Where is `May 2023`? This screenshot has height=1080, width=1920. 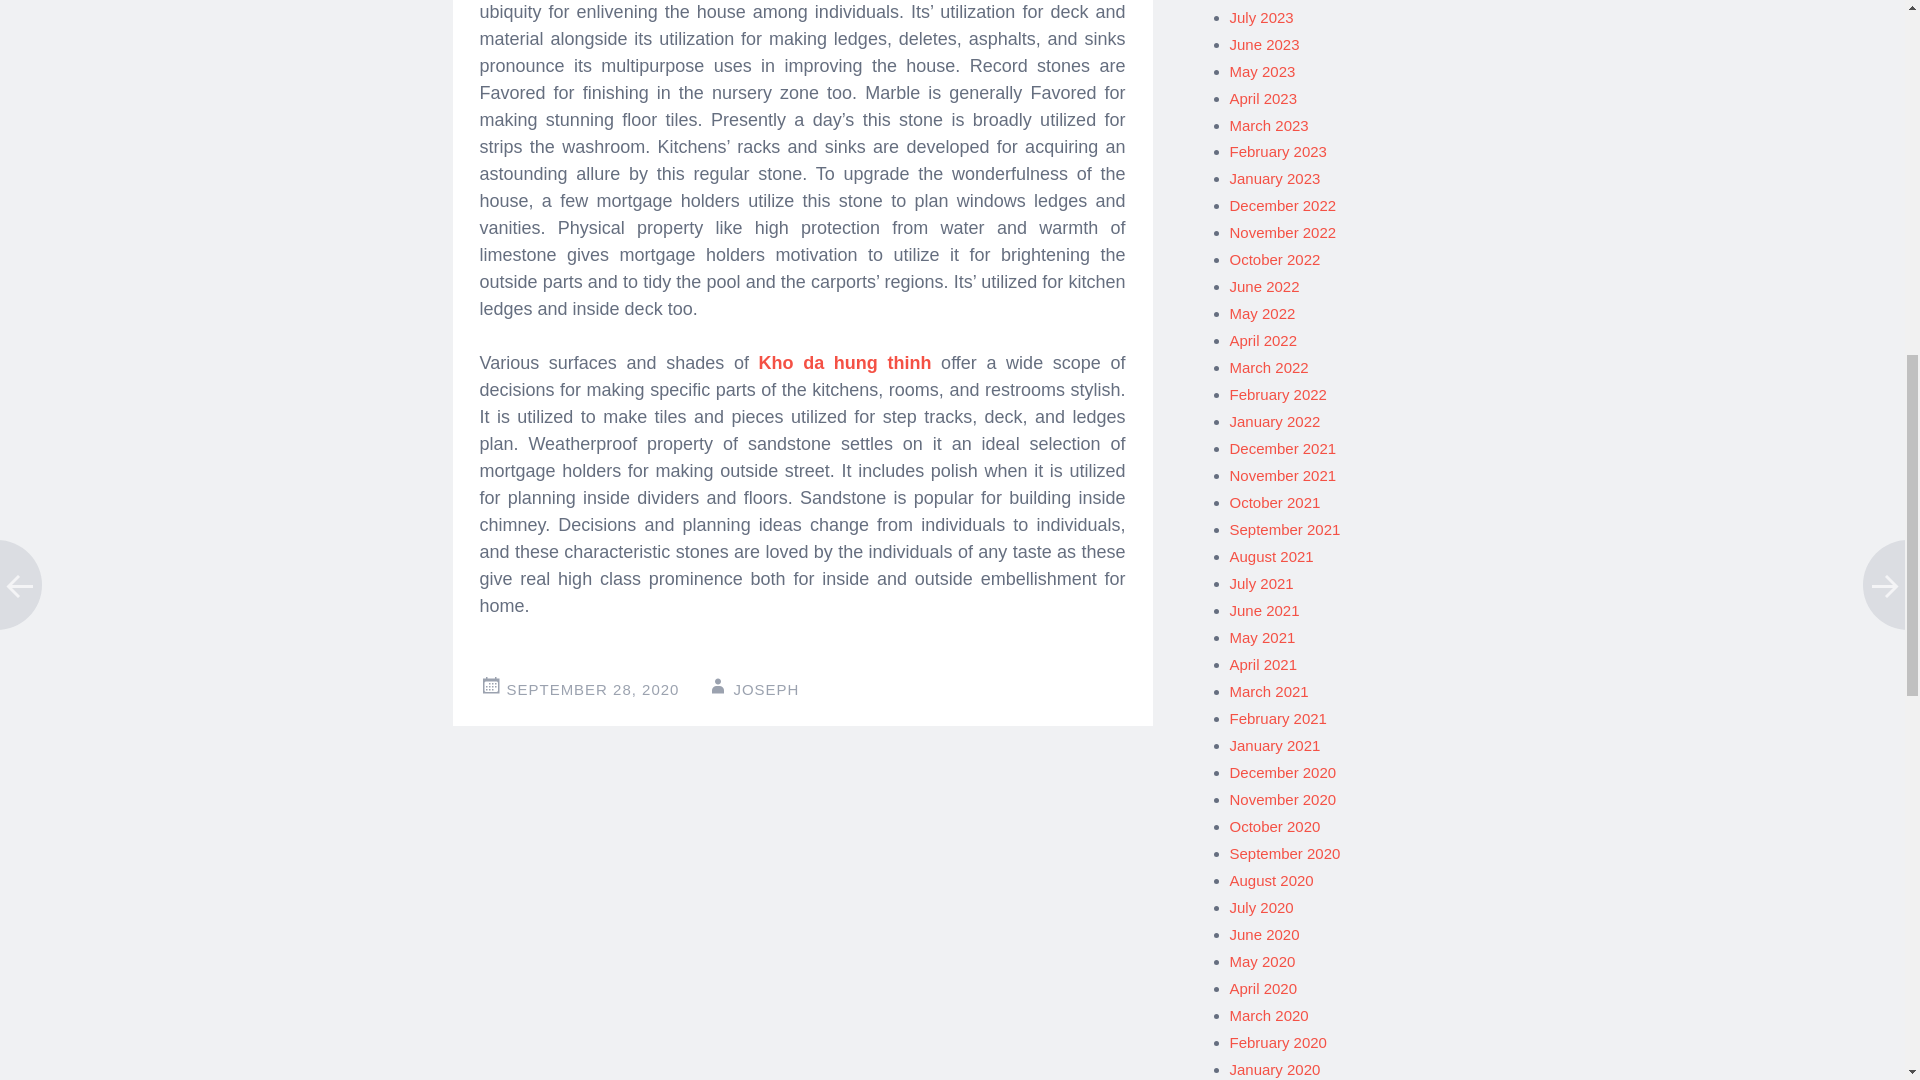 May 2023 is located at coordinates (1263, 70).